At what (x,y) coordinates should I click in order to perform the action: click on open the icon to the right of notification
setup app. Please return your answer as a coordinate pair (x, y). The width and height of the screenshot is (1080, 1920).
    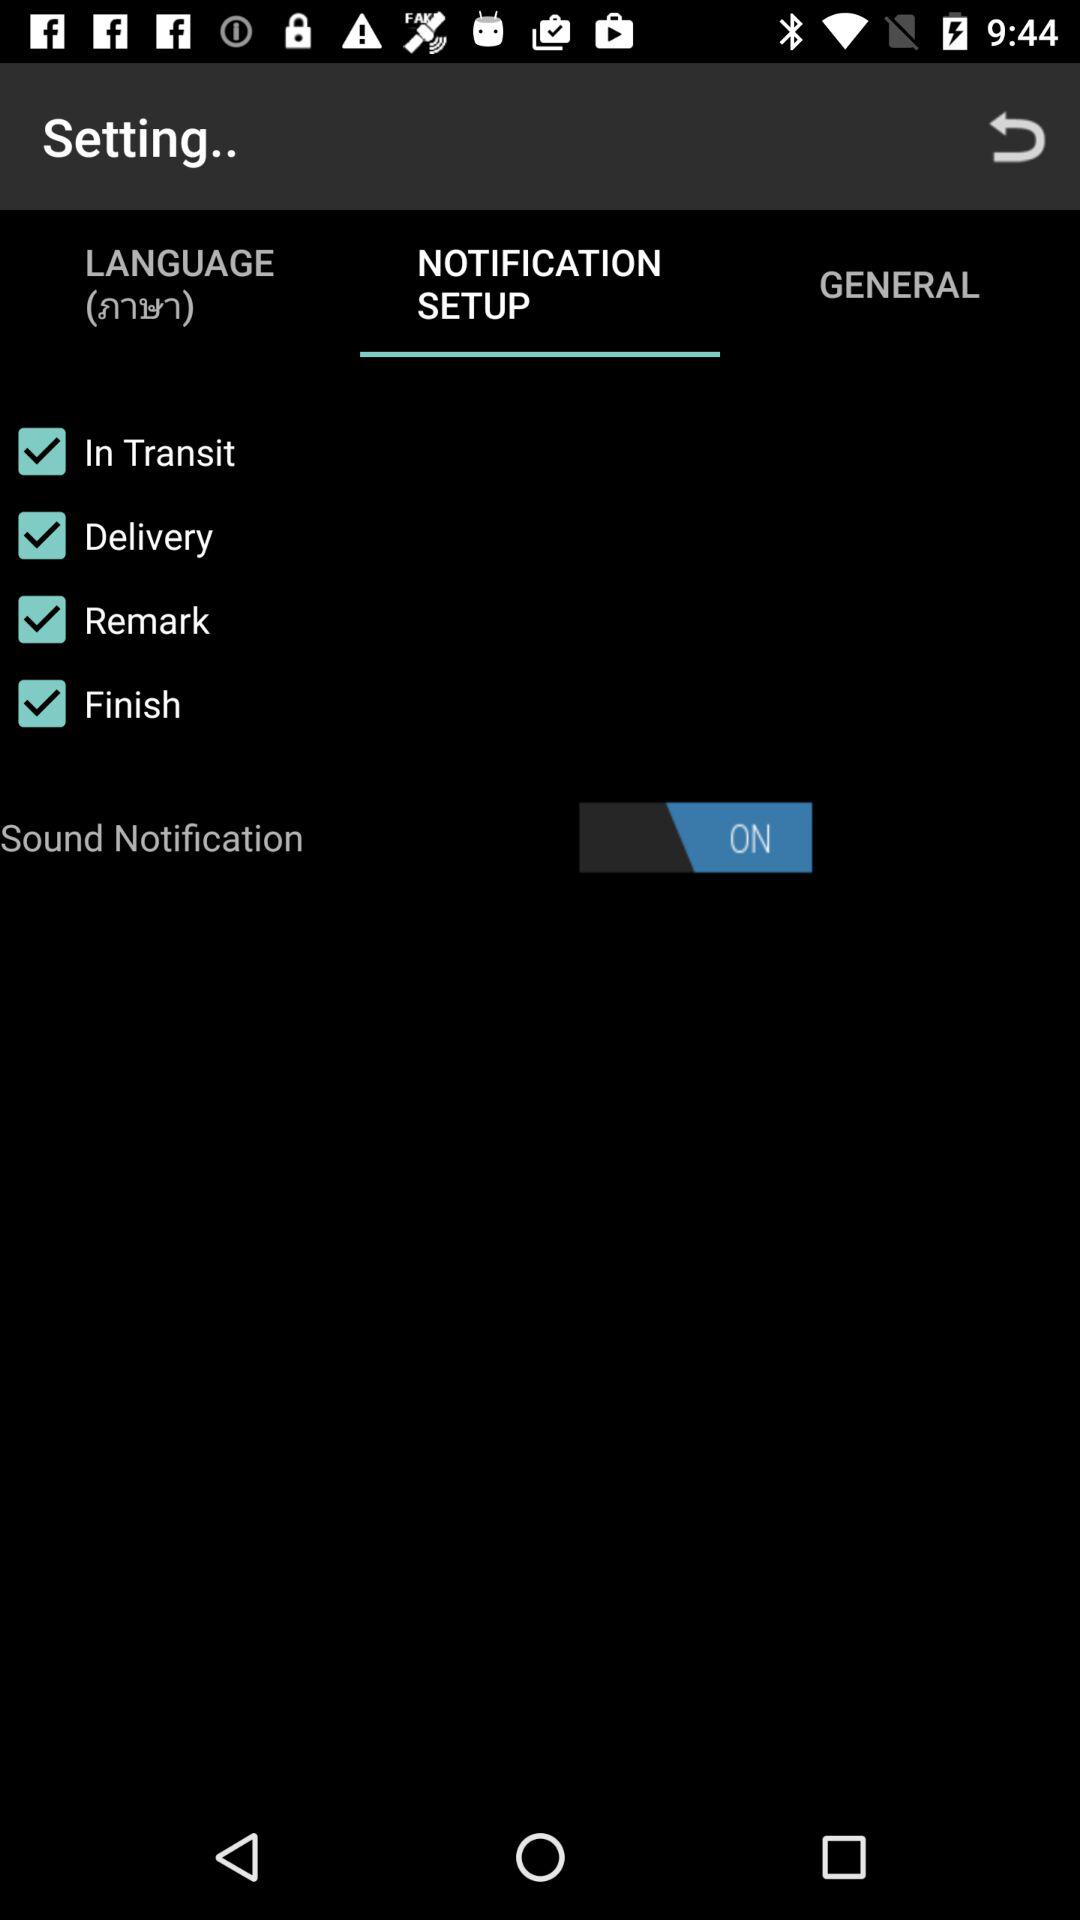
    Looking at the image, I should click on (1016, 136).